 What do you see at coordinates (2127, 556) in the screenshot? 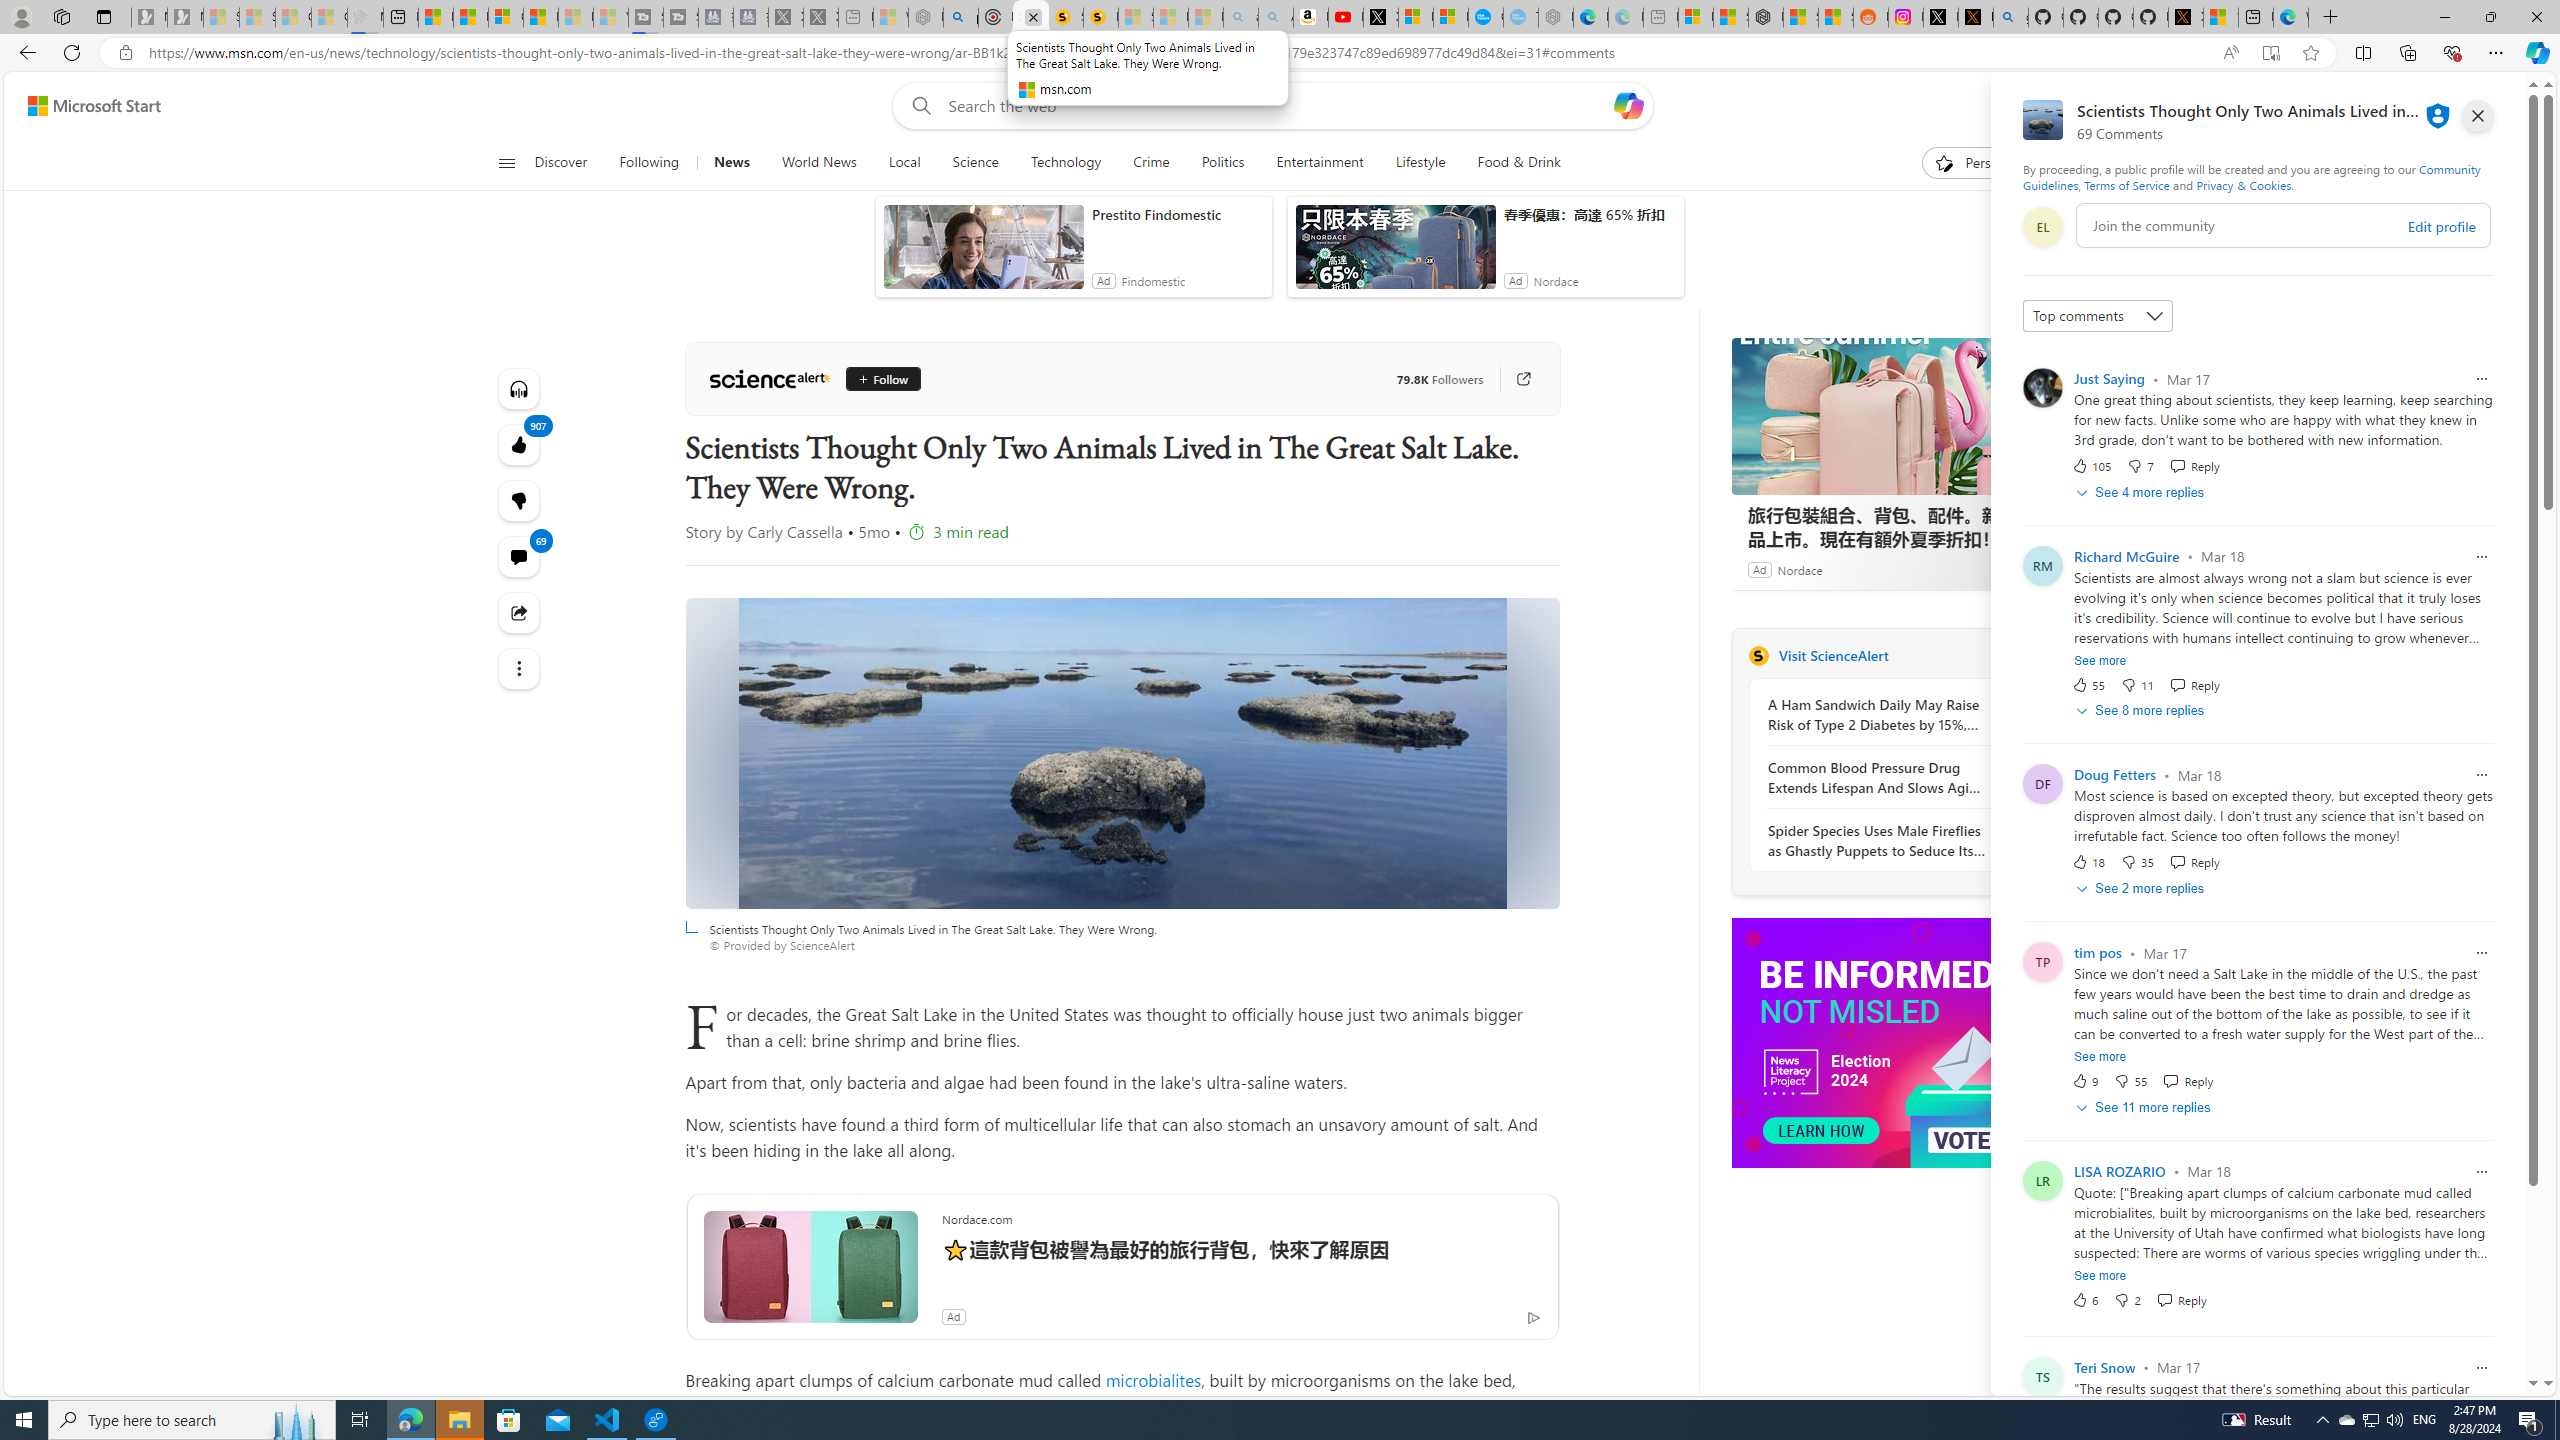
I see `Richard McGuire` at bounding box center [2127, 556].